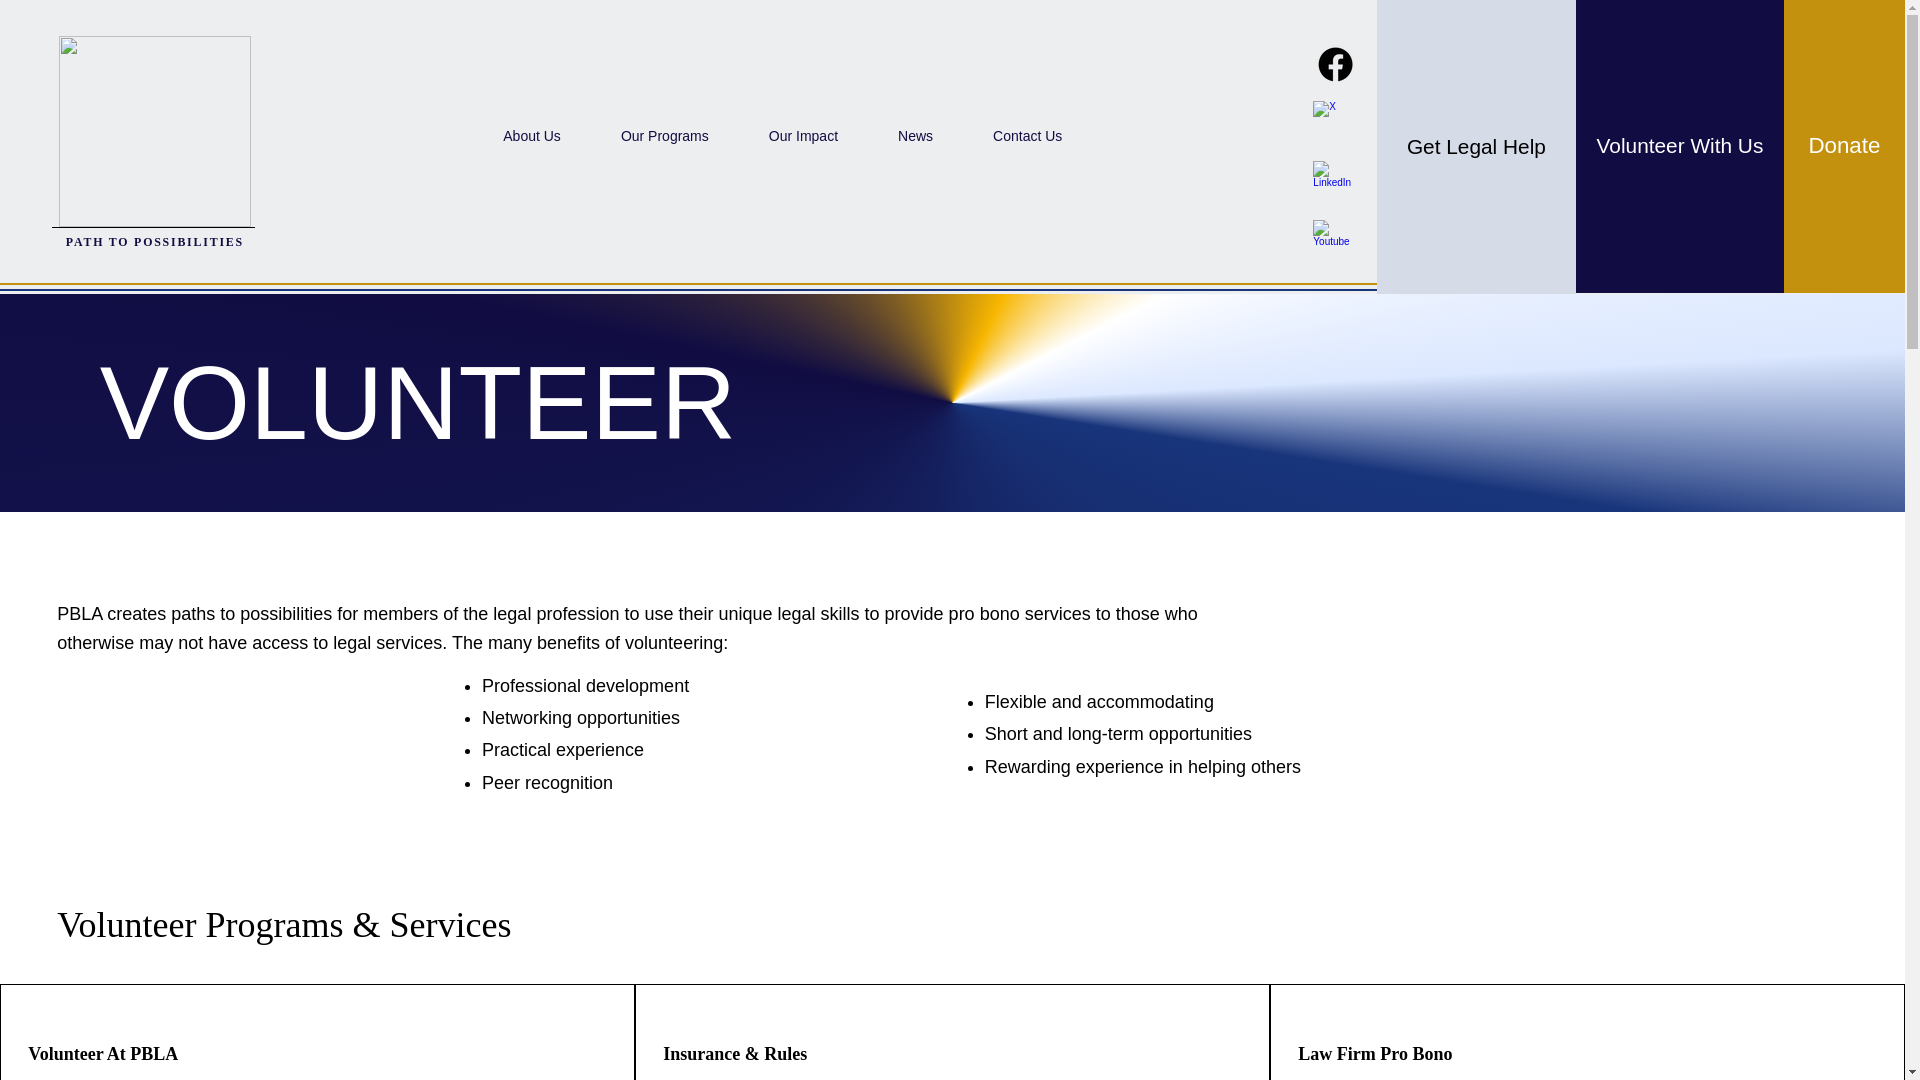 The height and width of the screenshot is (1080, 1920). I want to click on About Us, so click(532, 136).